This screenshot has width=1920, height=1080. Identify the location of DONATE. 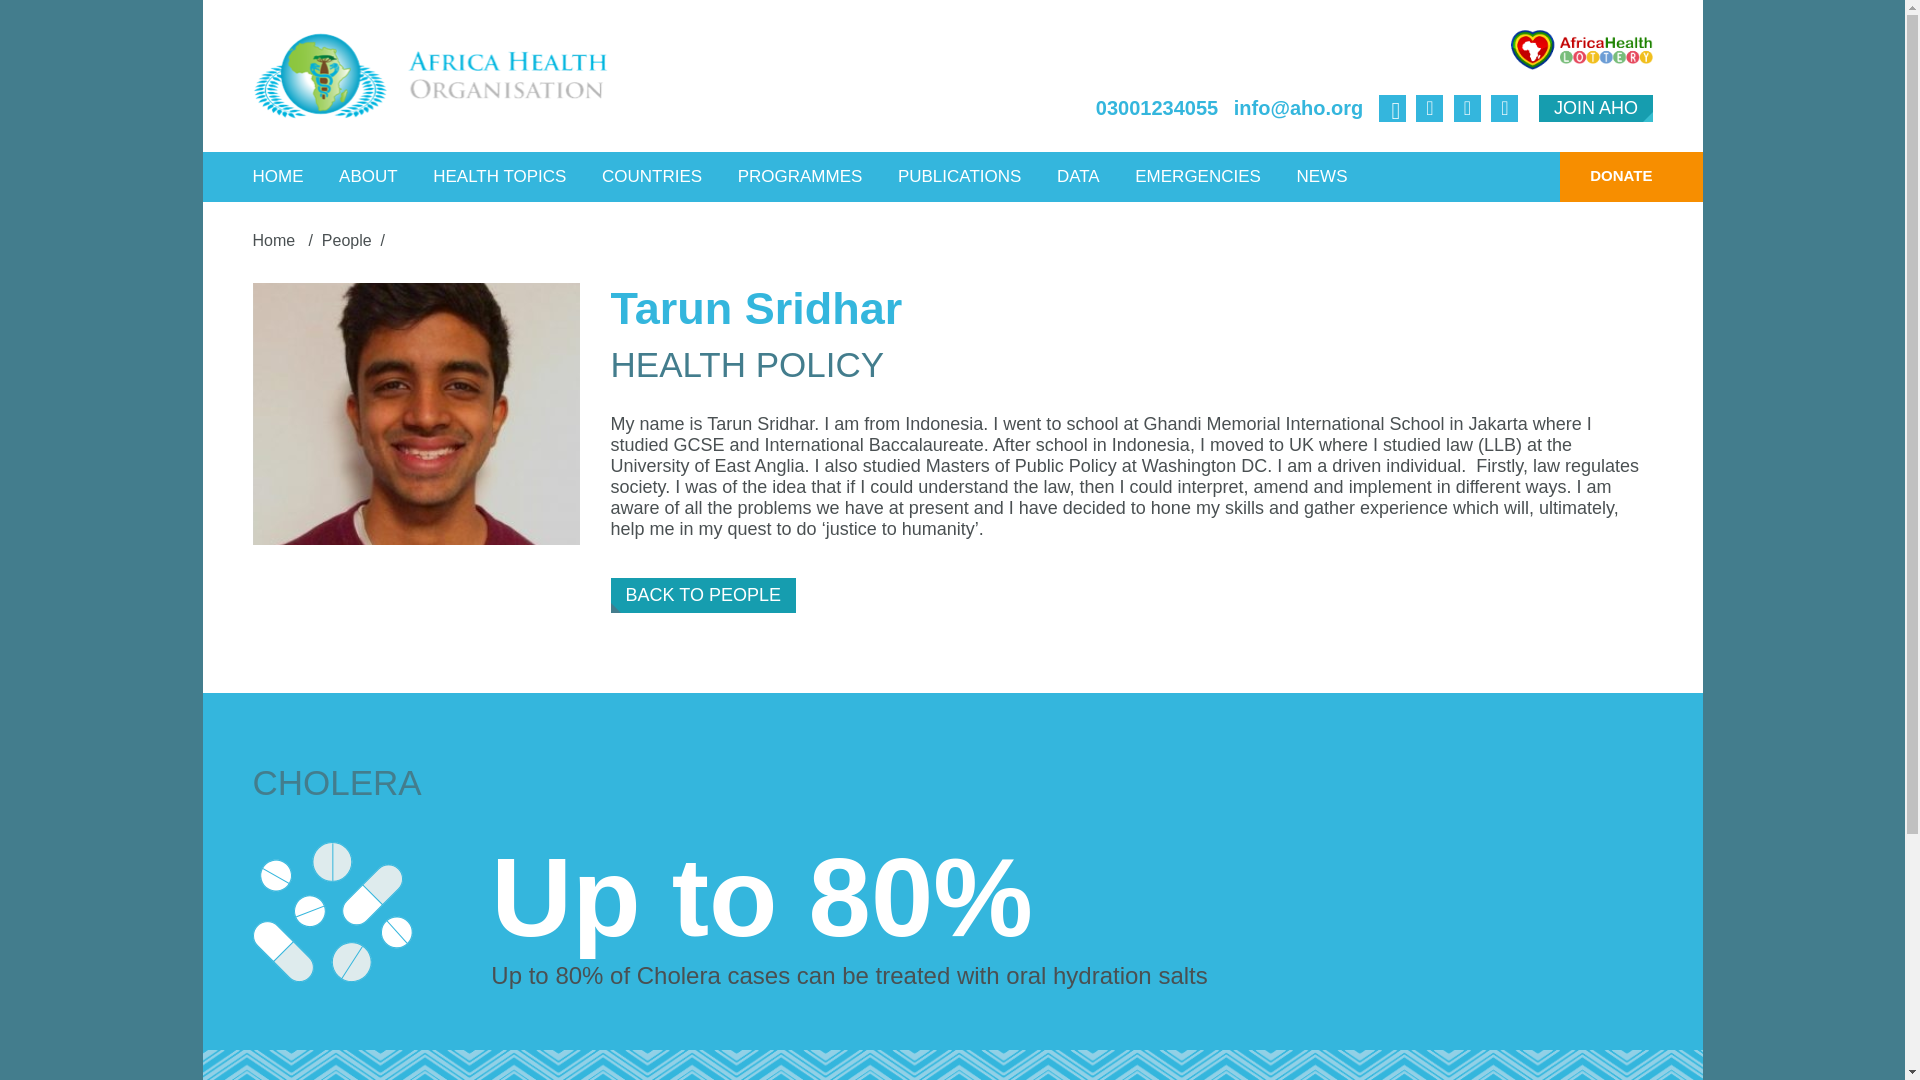
(1605, 176).